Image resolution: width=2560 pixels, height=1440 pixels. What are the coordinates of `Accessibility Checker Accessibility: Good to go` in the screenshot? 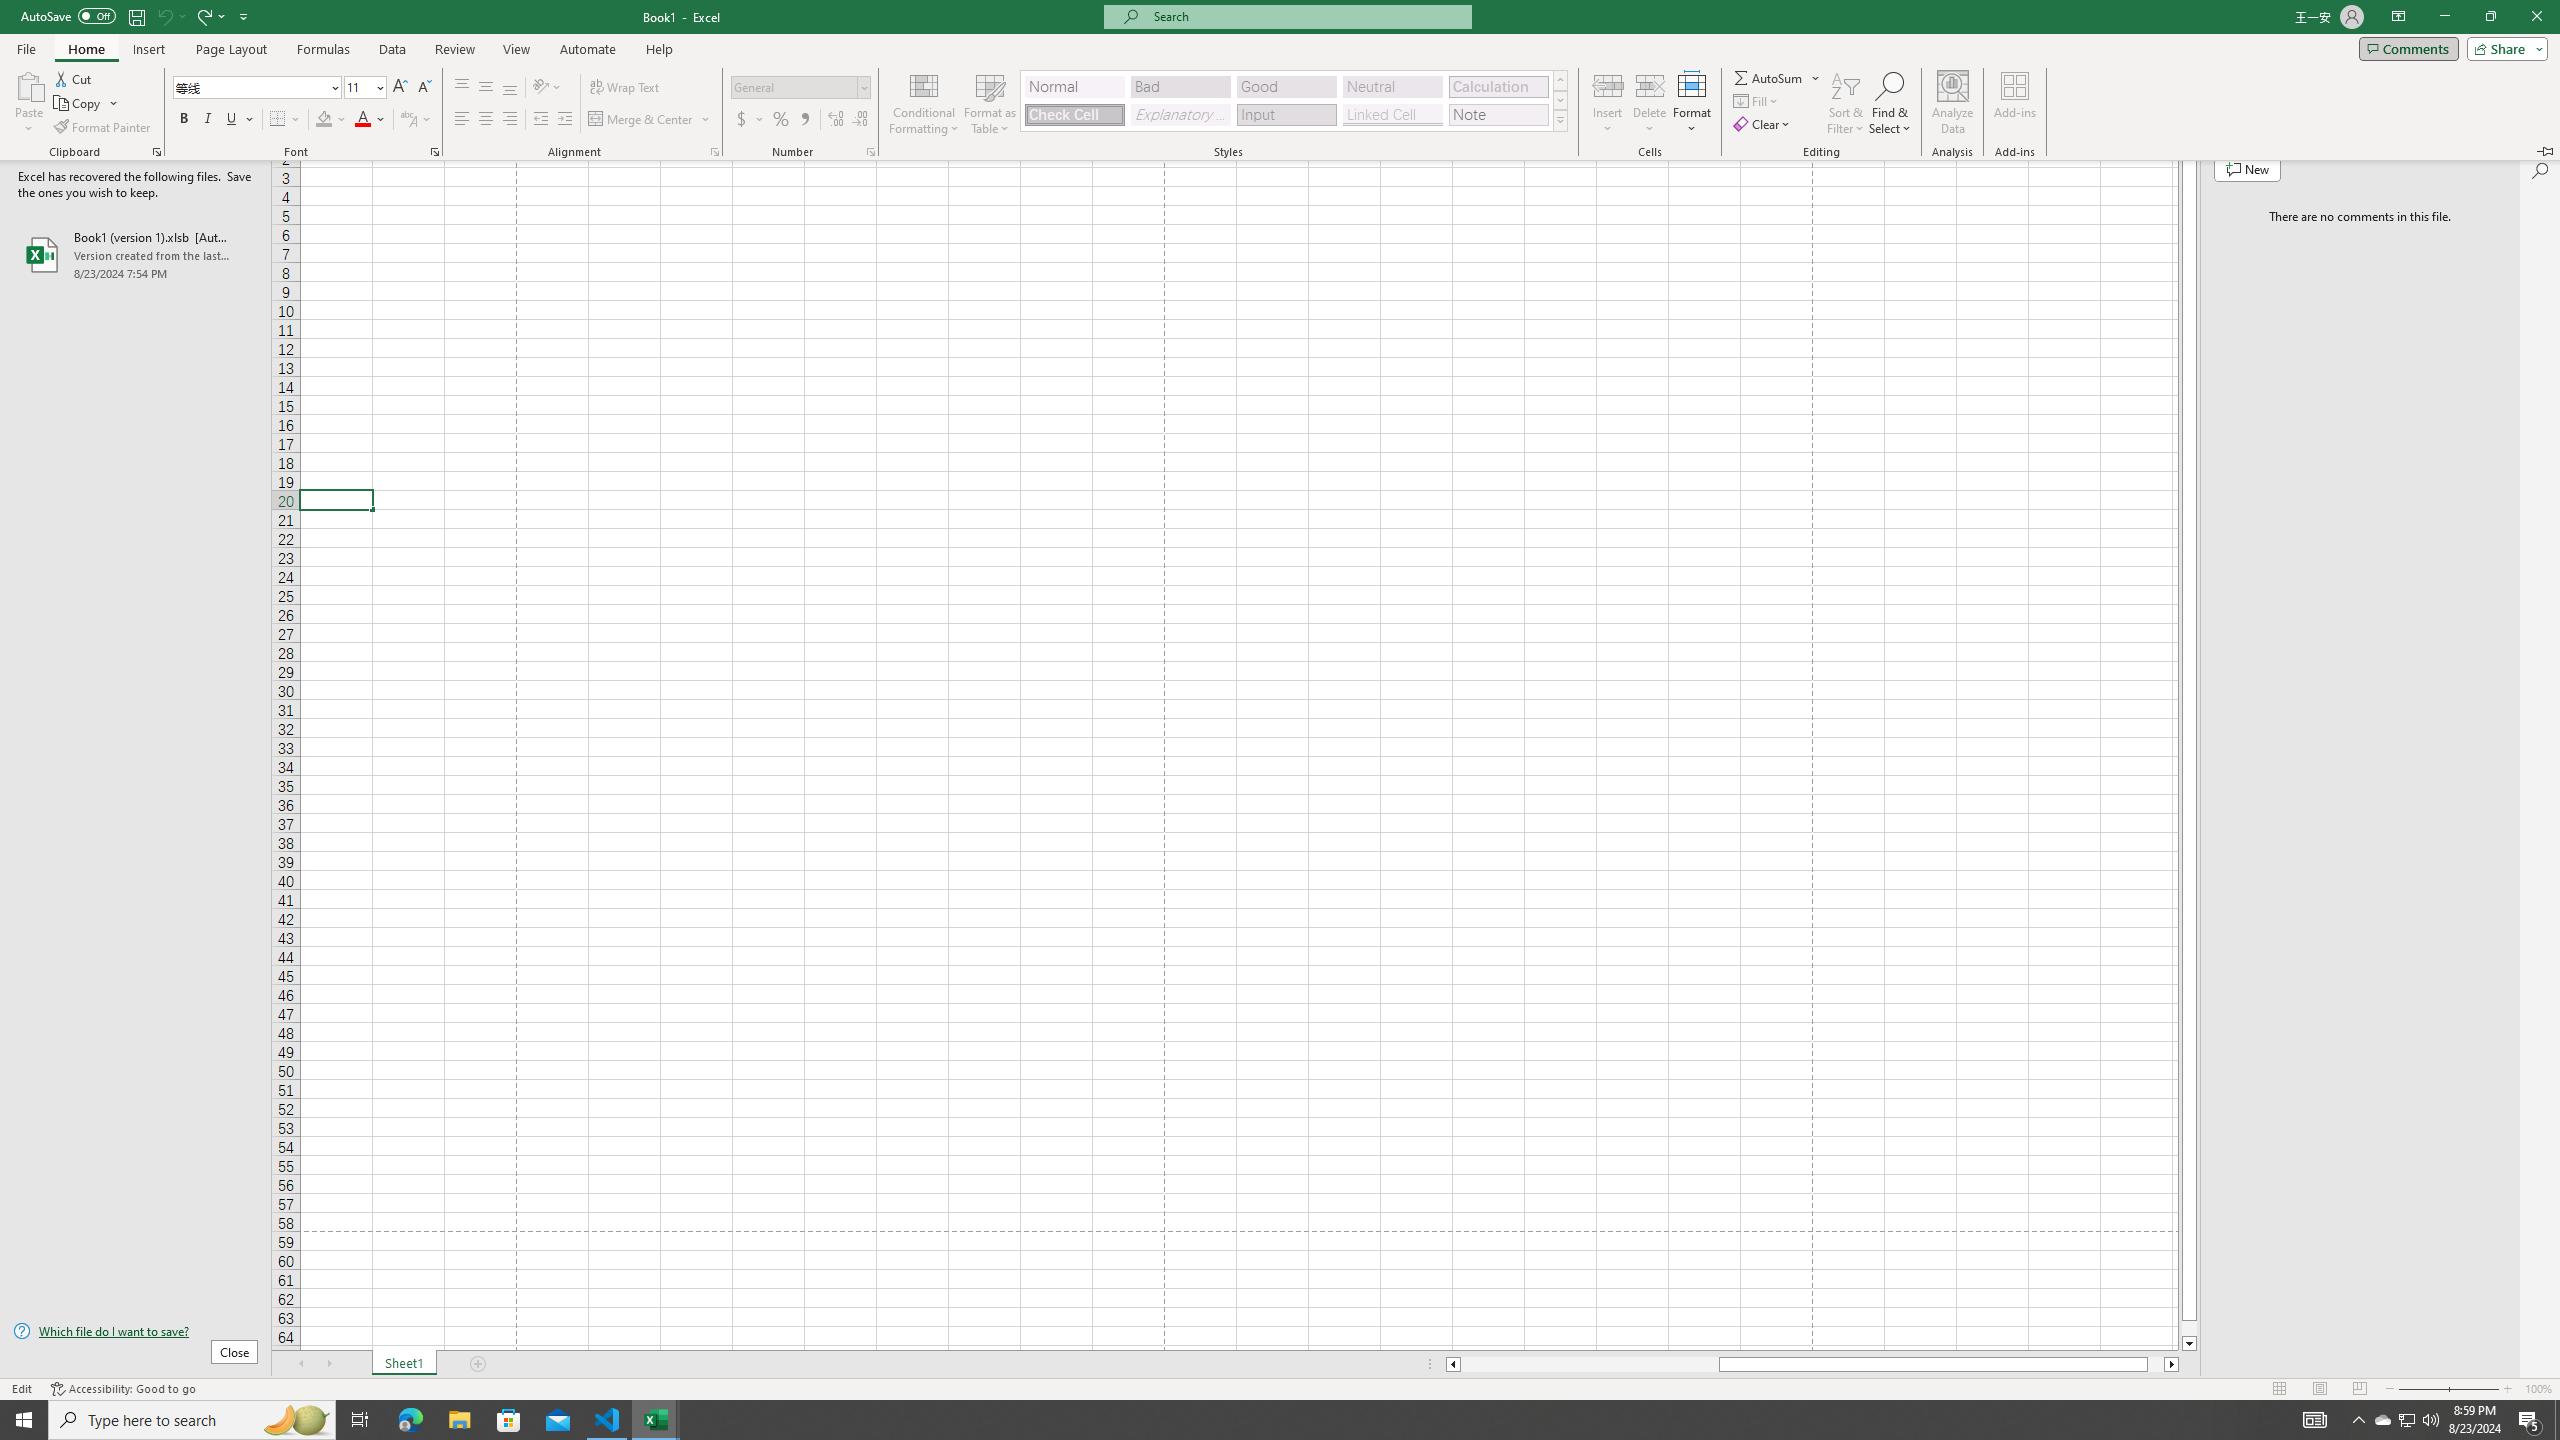 It's located at (124, 1389).